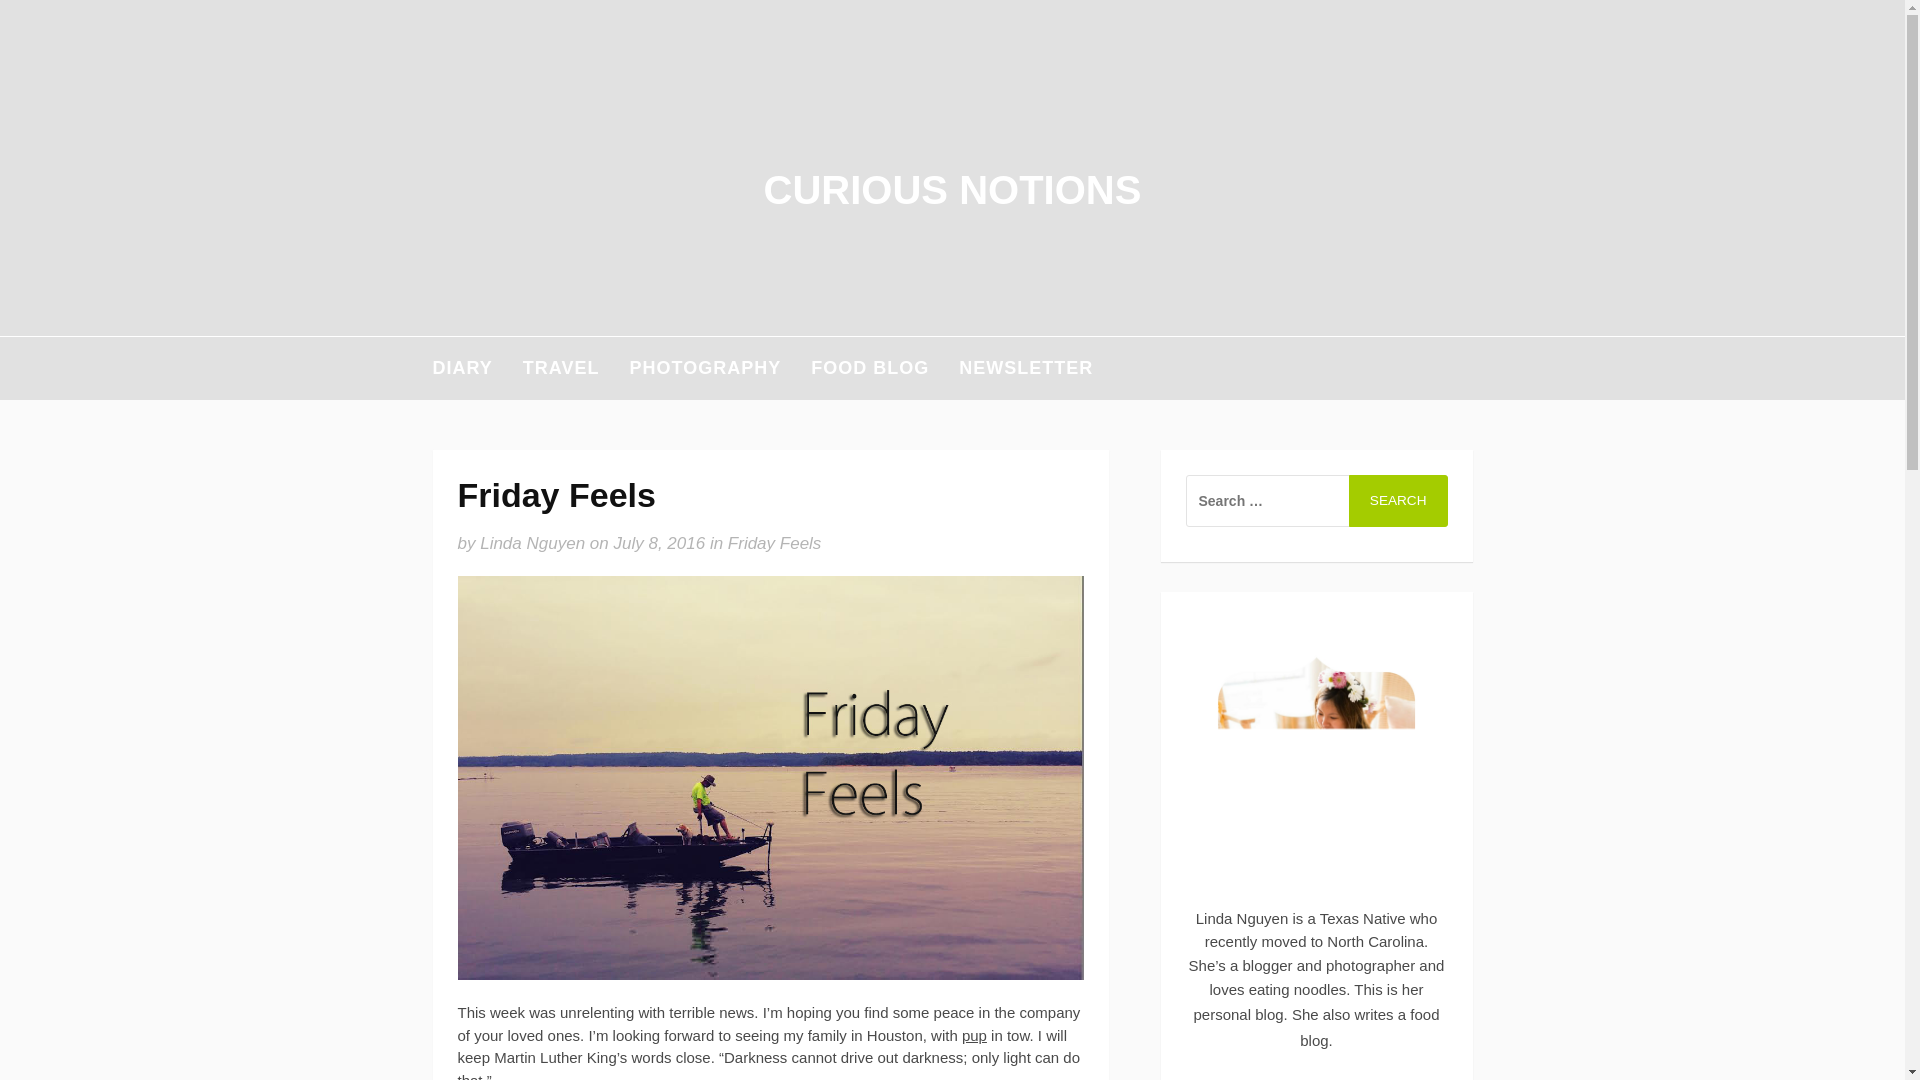 The height and width of the screenshot is (1080, 1920). What do you see at coordinates (532, 542) in the screenshot?
I see `Linda Nguyen` at bounding box center [532, 542].